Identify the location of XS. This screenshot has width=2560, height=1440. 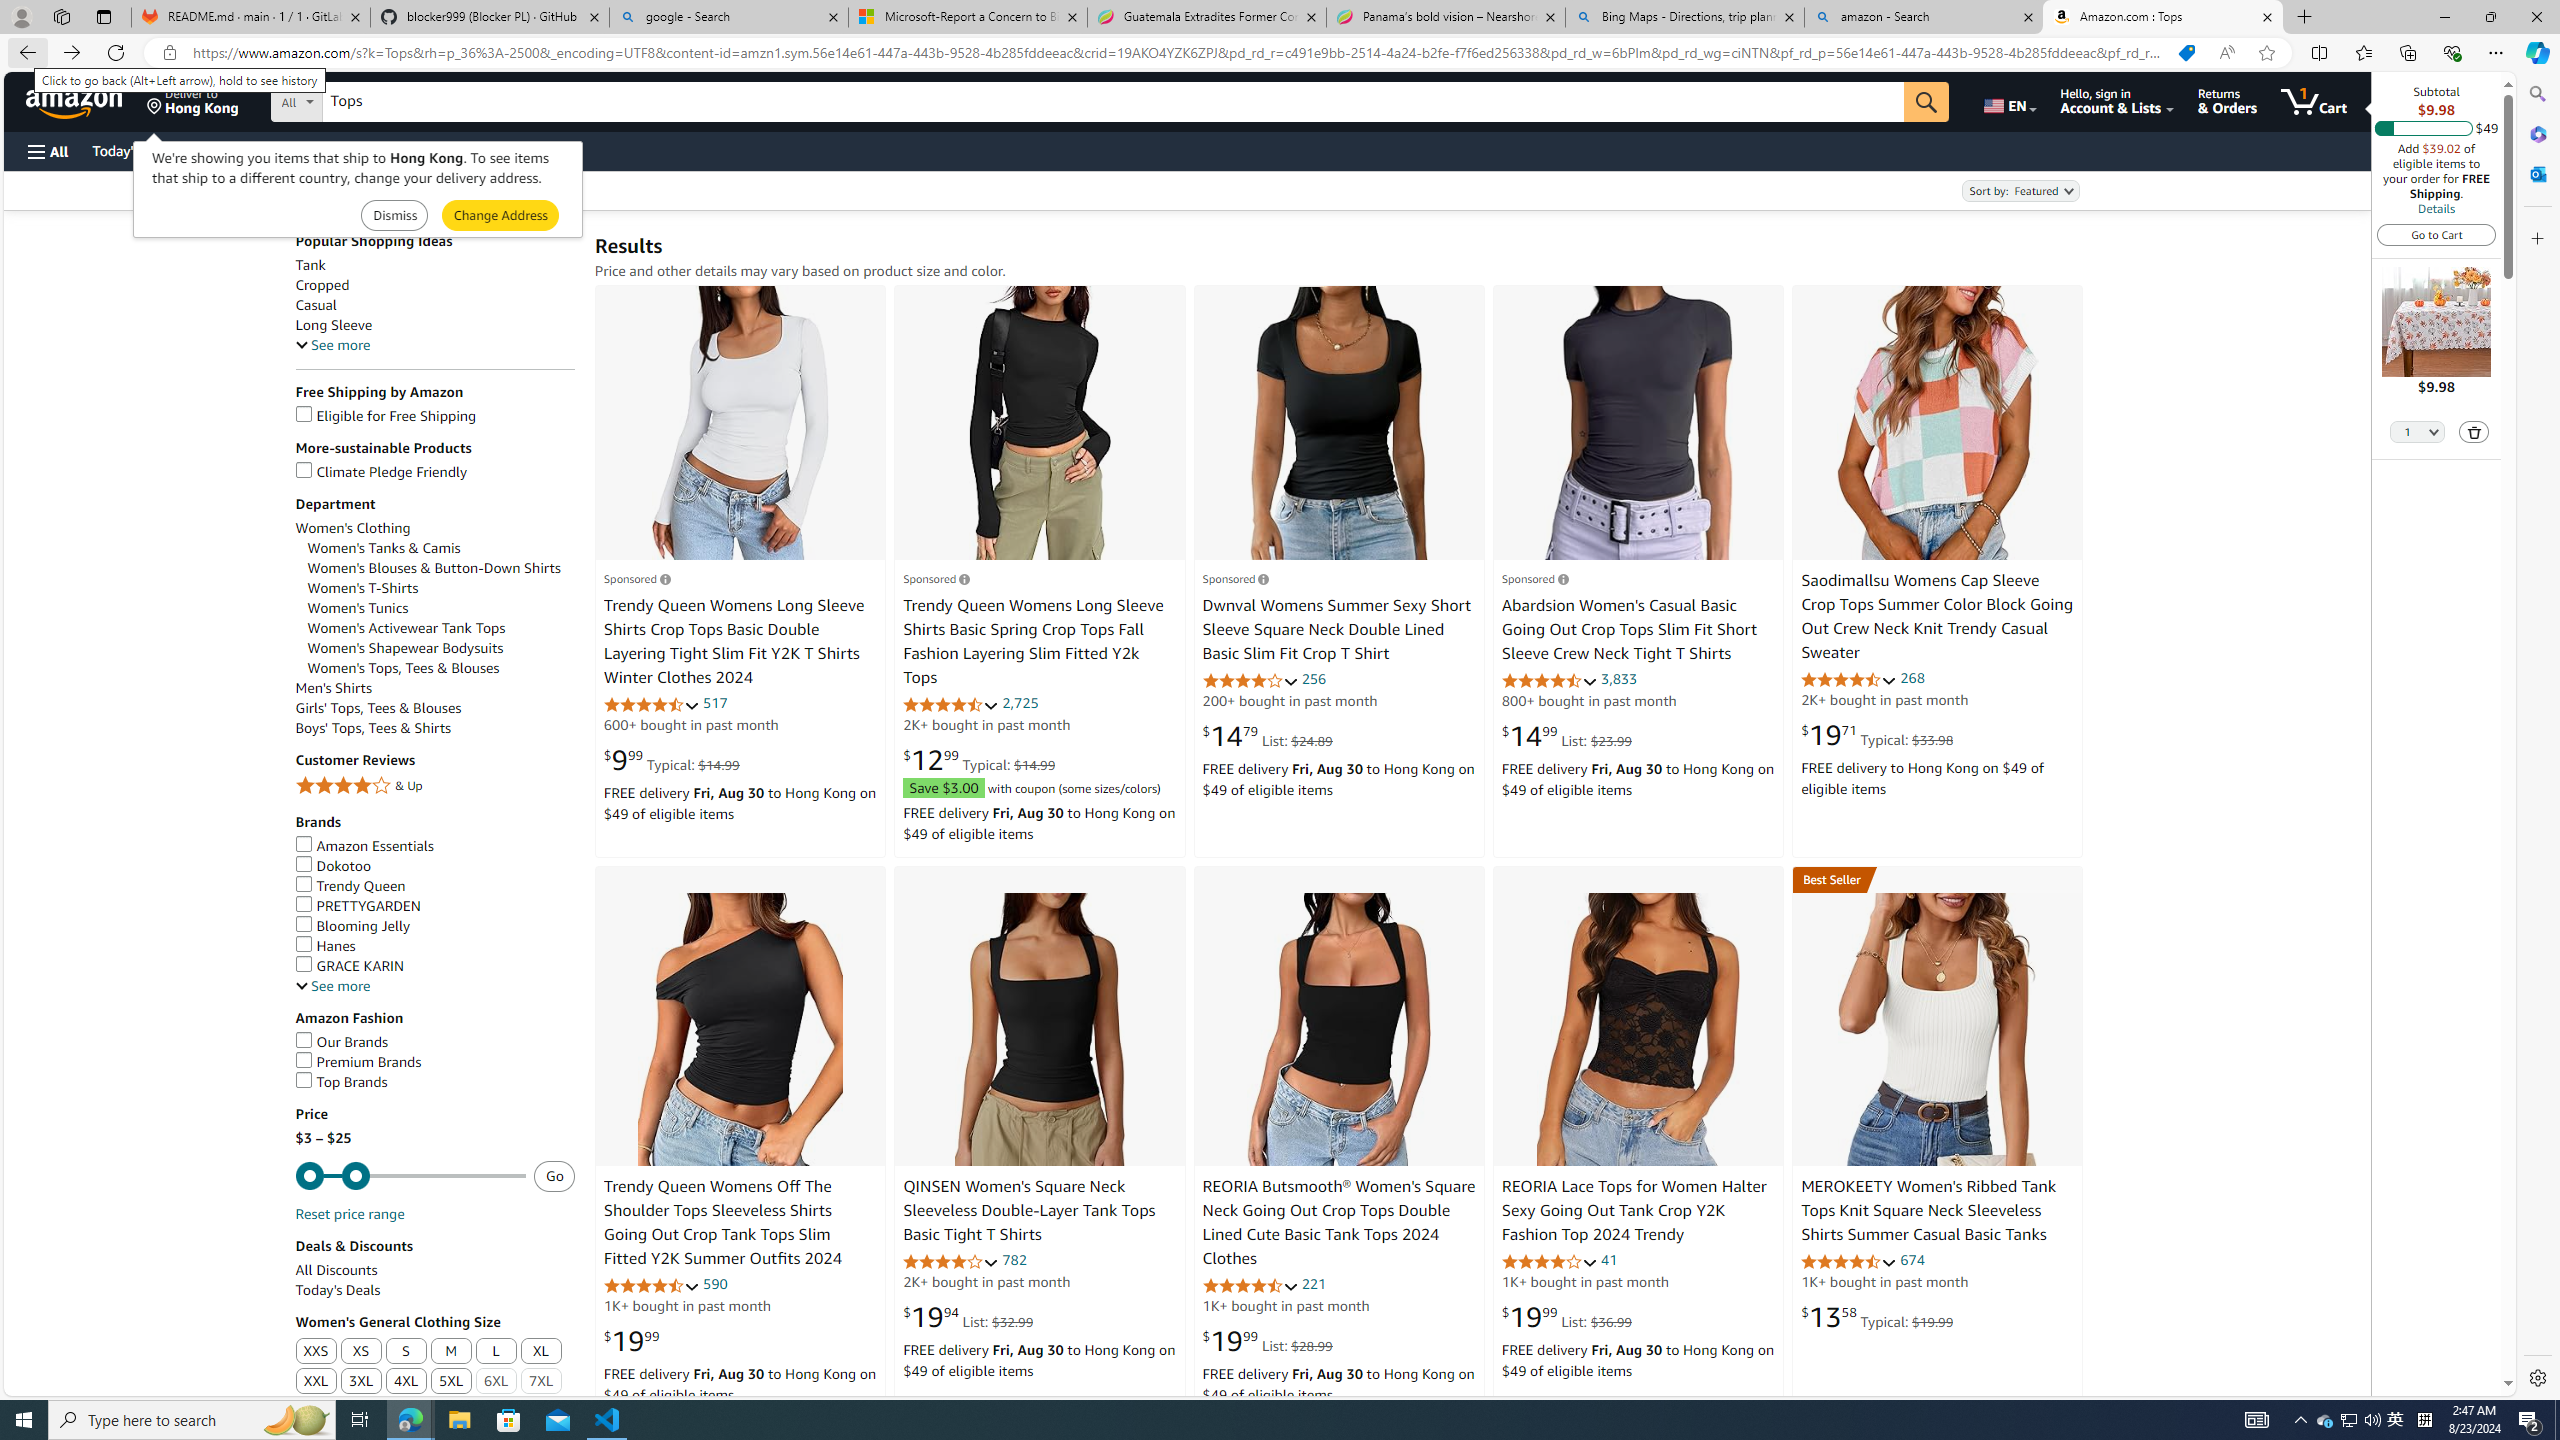
(362, 1352).